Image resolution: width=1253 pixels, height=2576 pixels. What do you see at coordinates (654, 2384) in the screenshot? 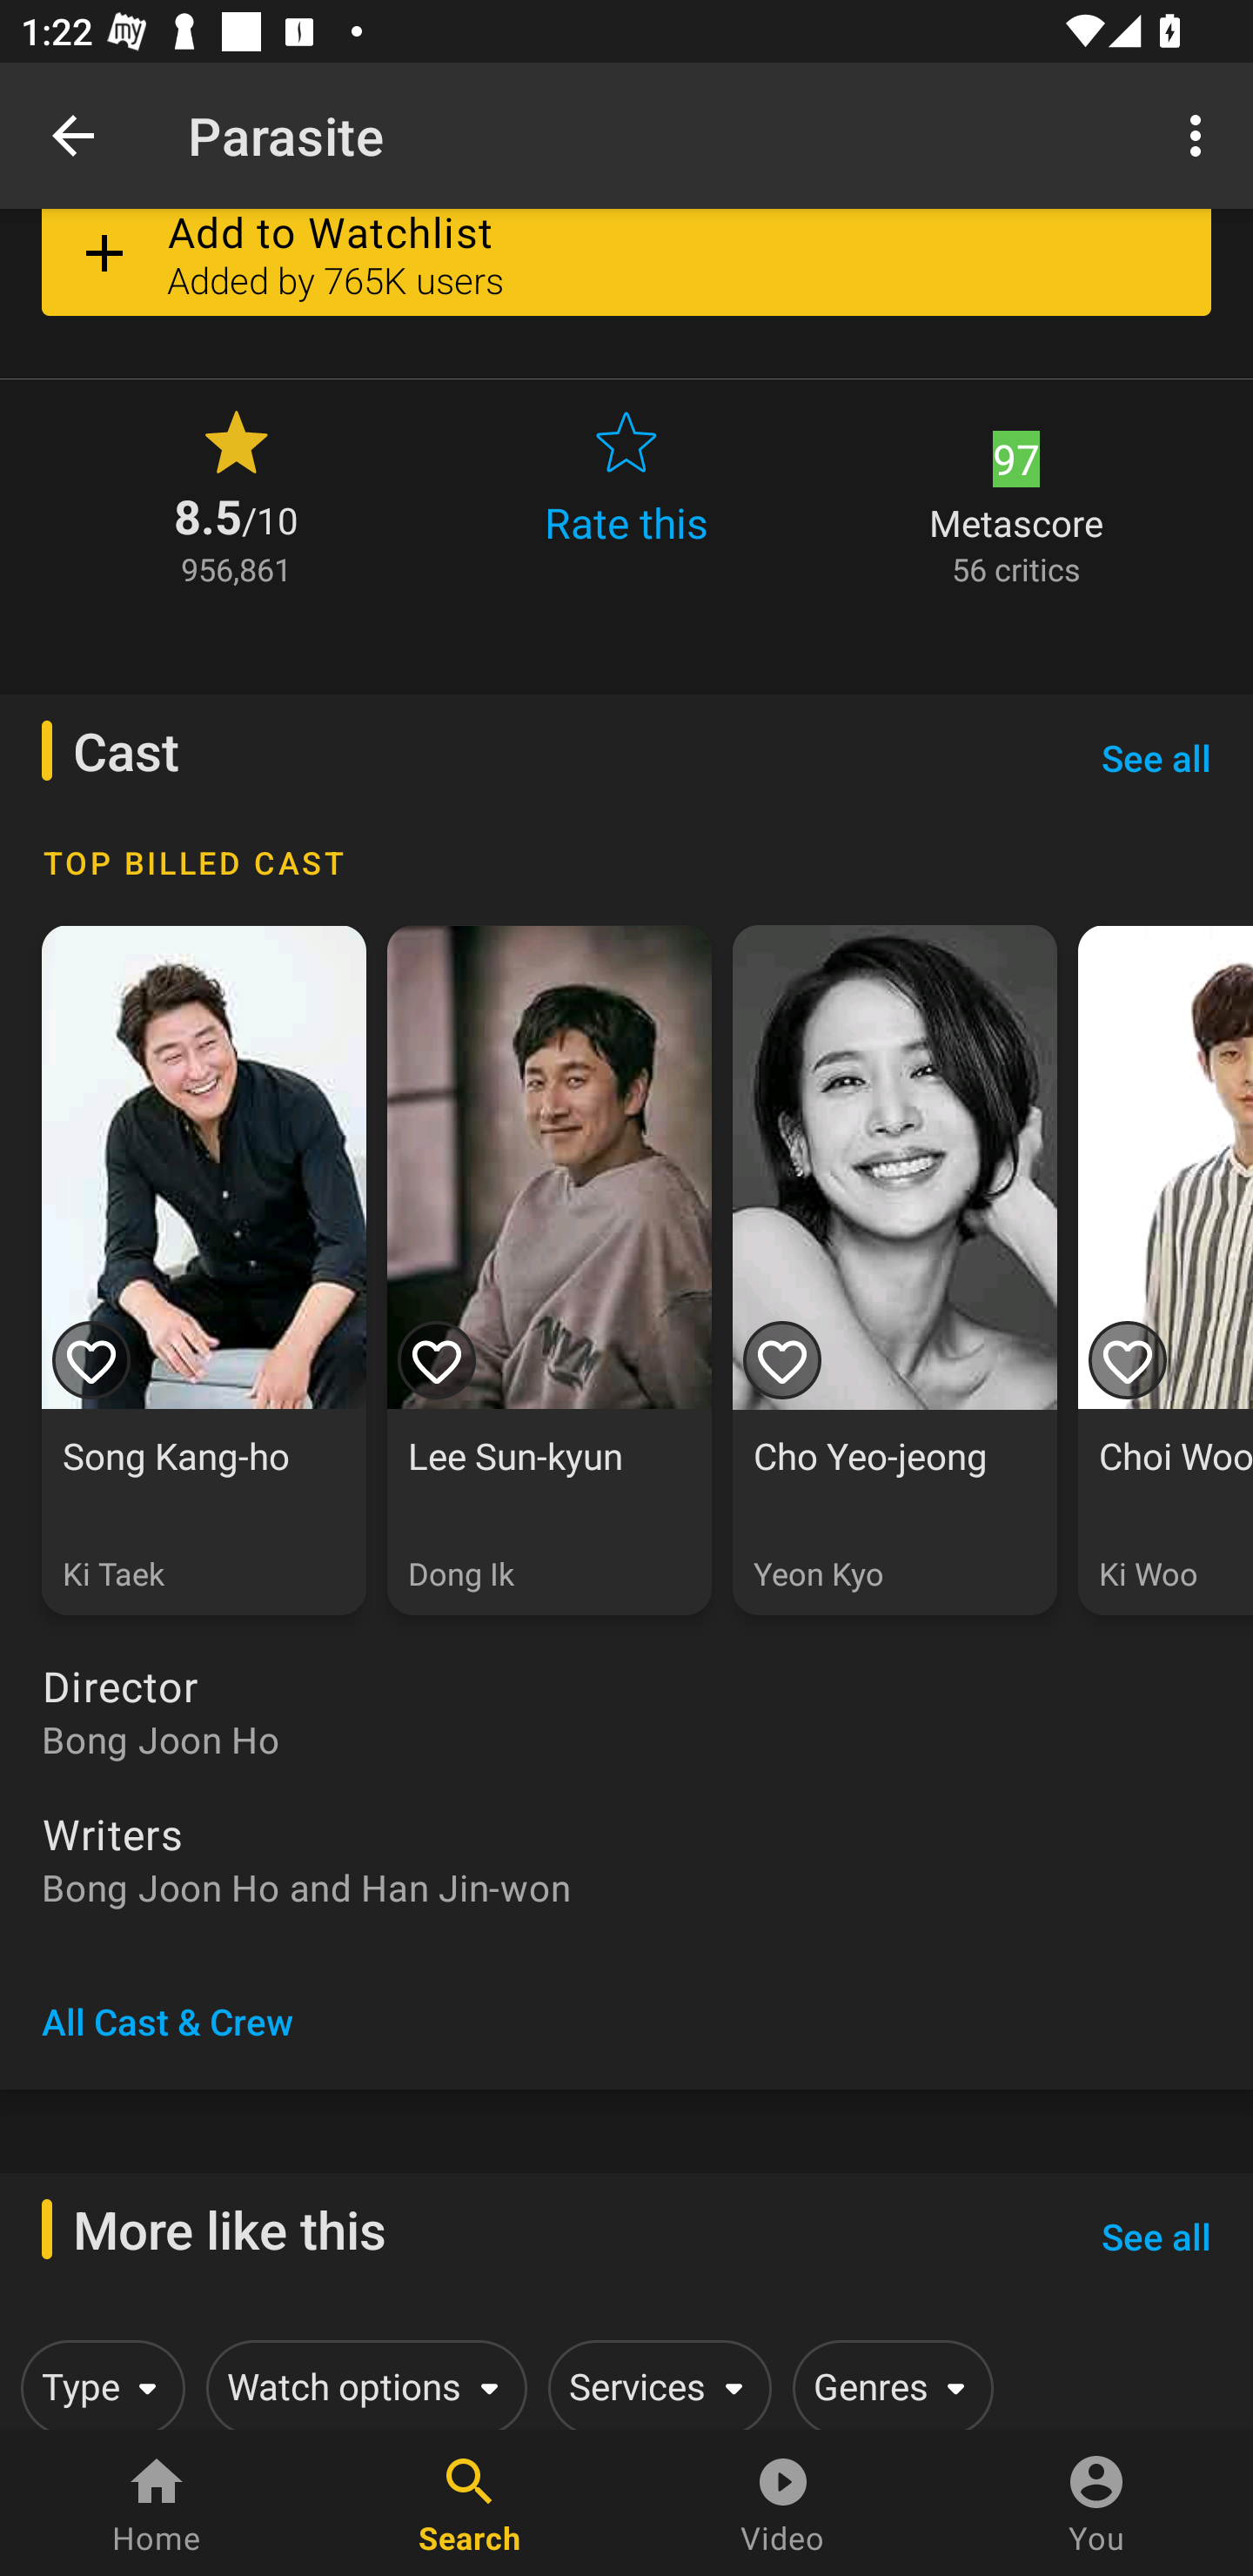
I see `Services` at bounding box center [654, 2384].